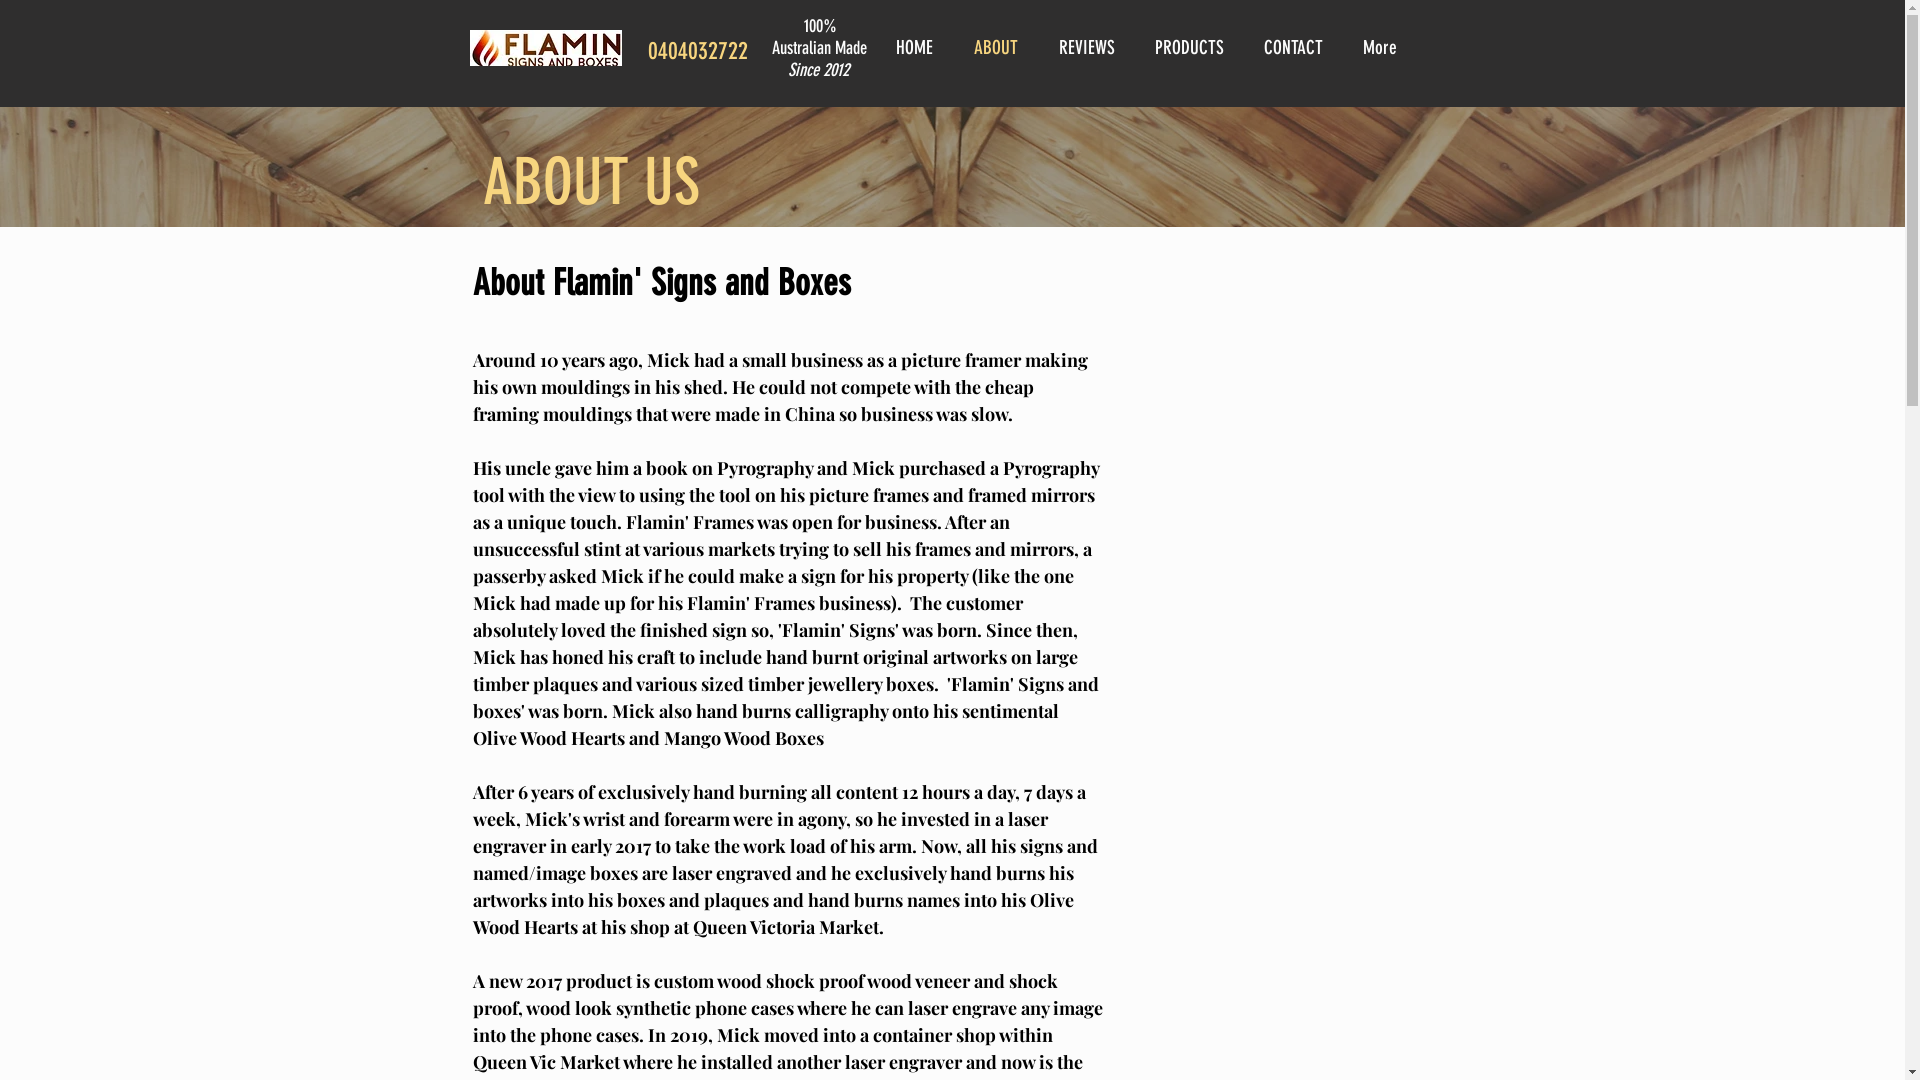  Describe the element at coordinates (919, 48) in the screenshot. I see `HOME` at that location.